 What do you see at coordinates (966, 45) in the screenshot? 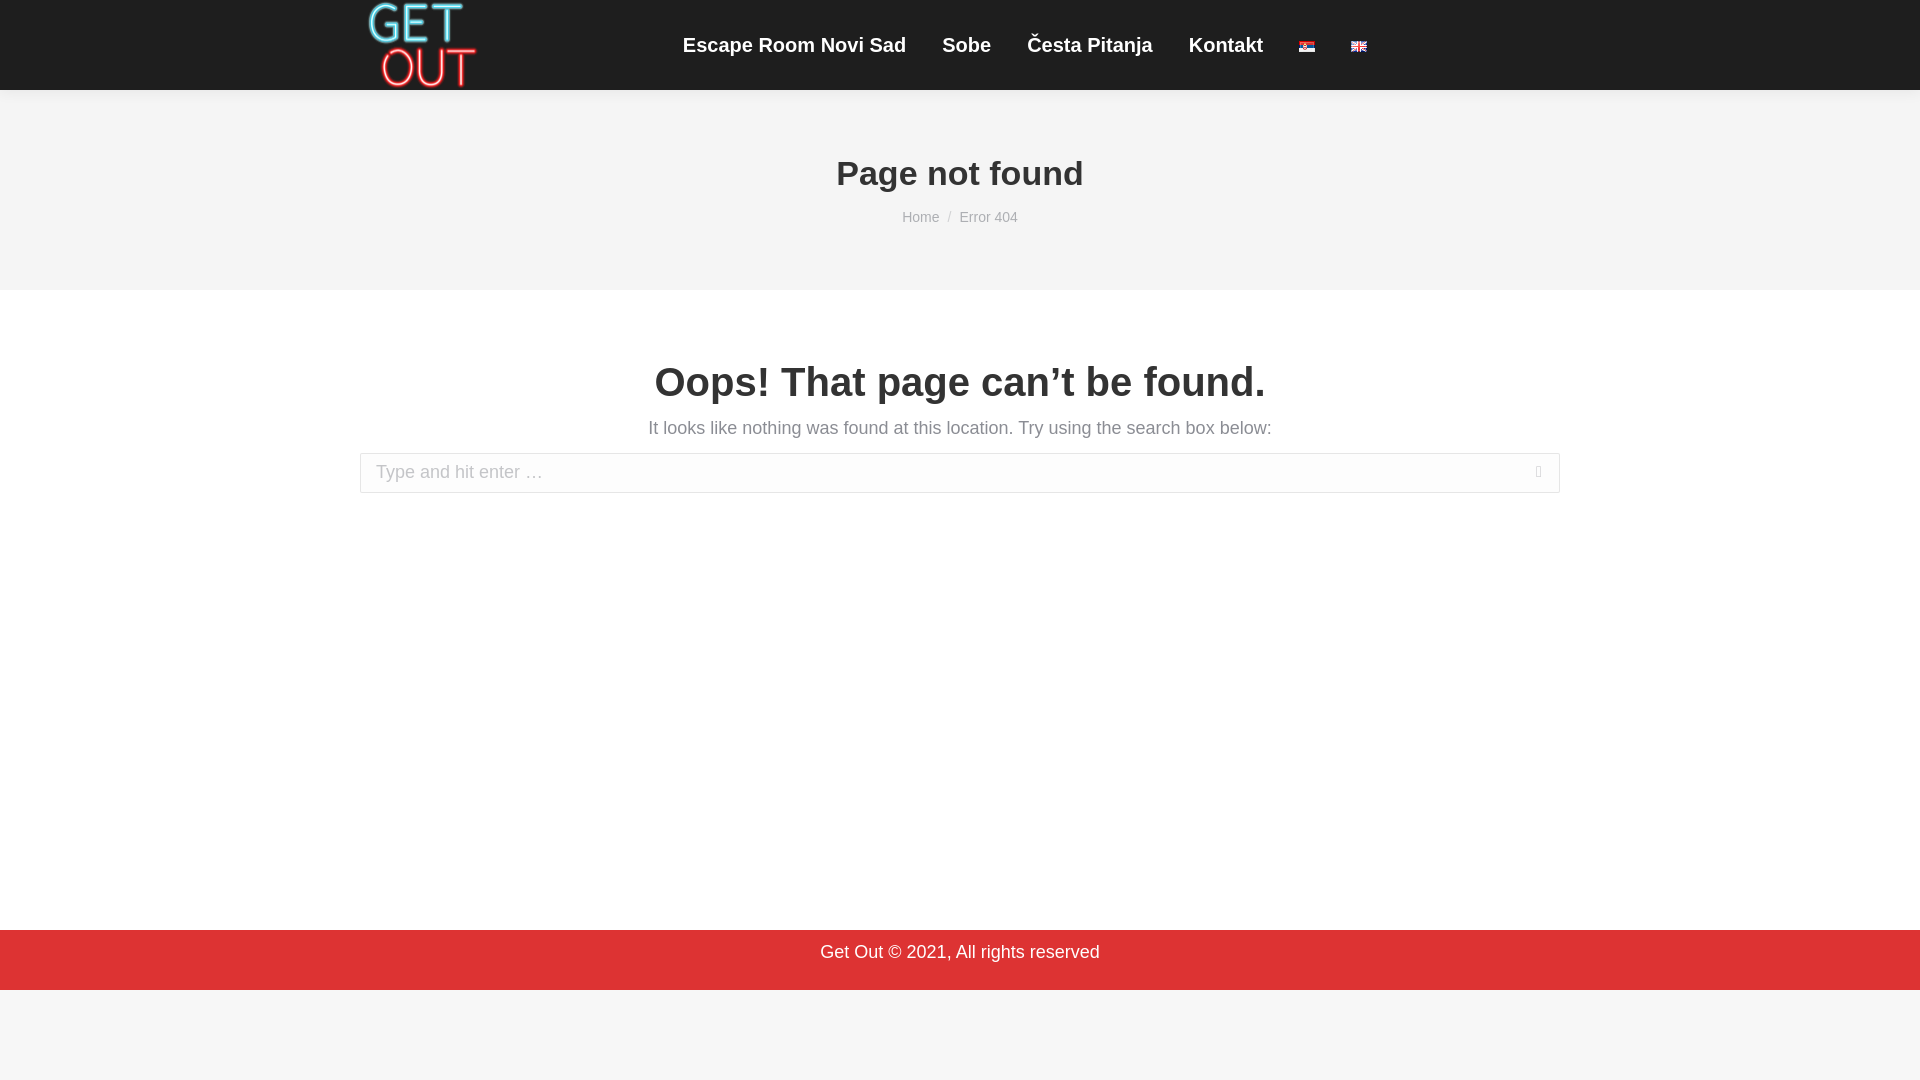
I see `Sobe` at bounding box center [966, 45].